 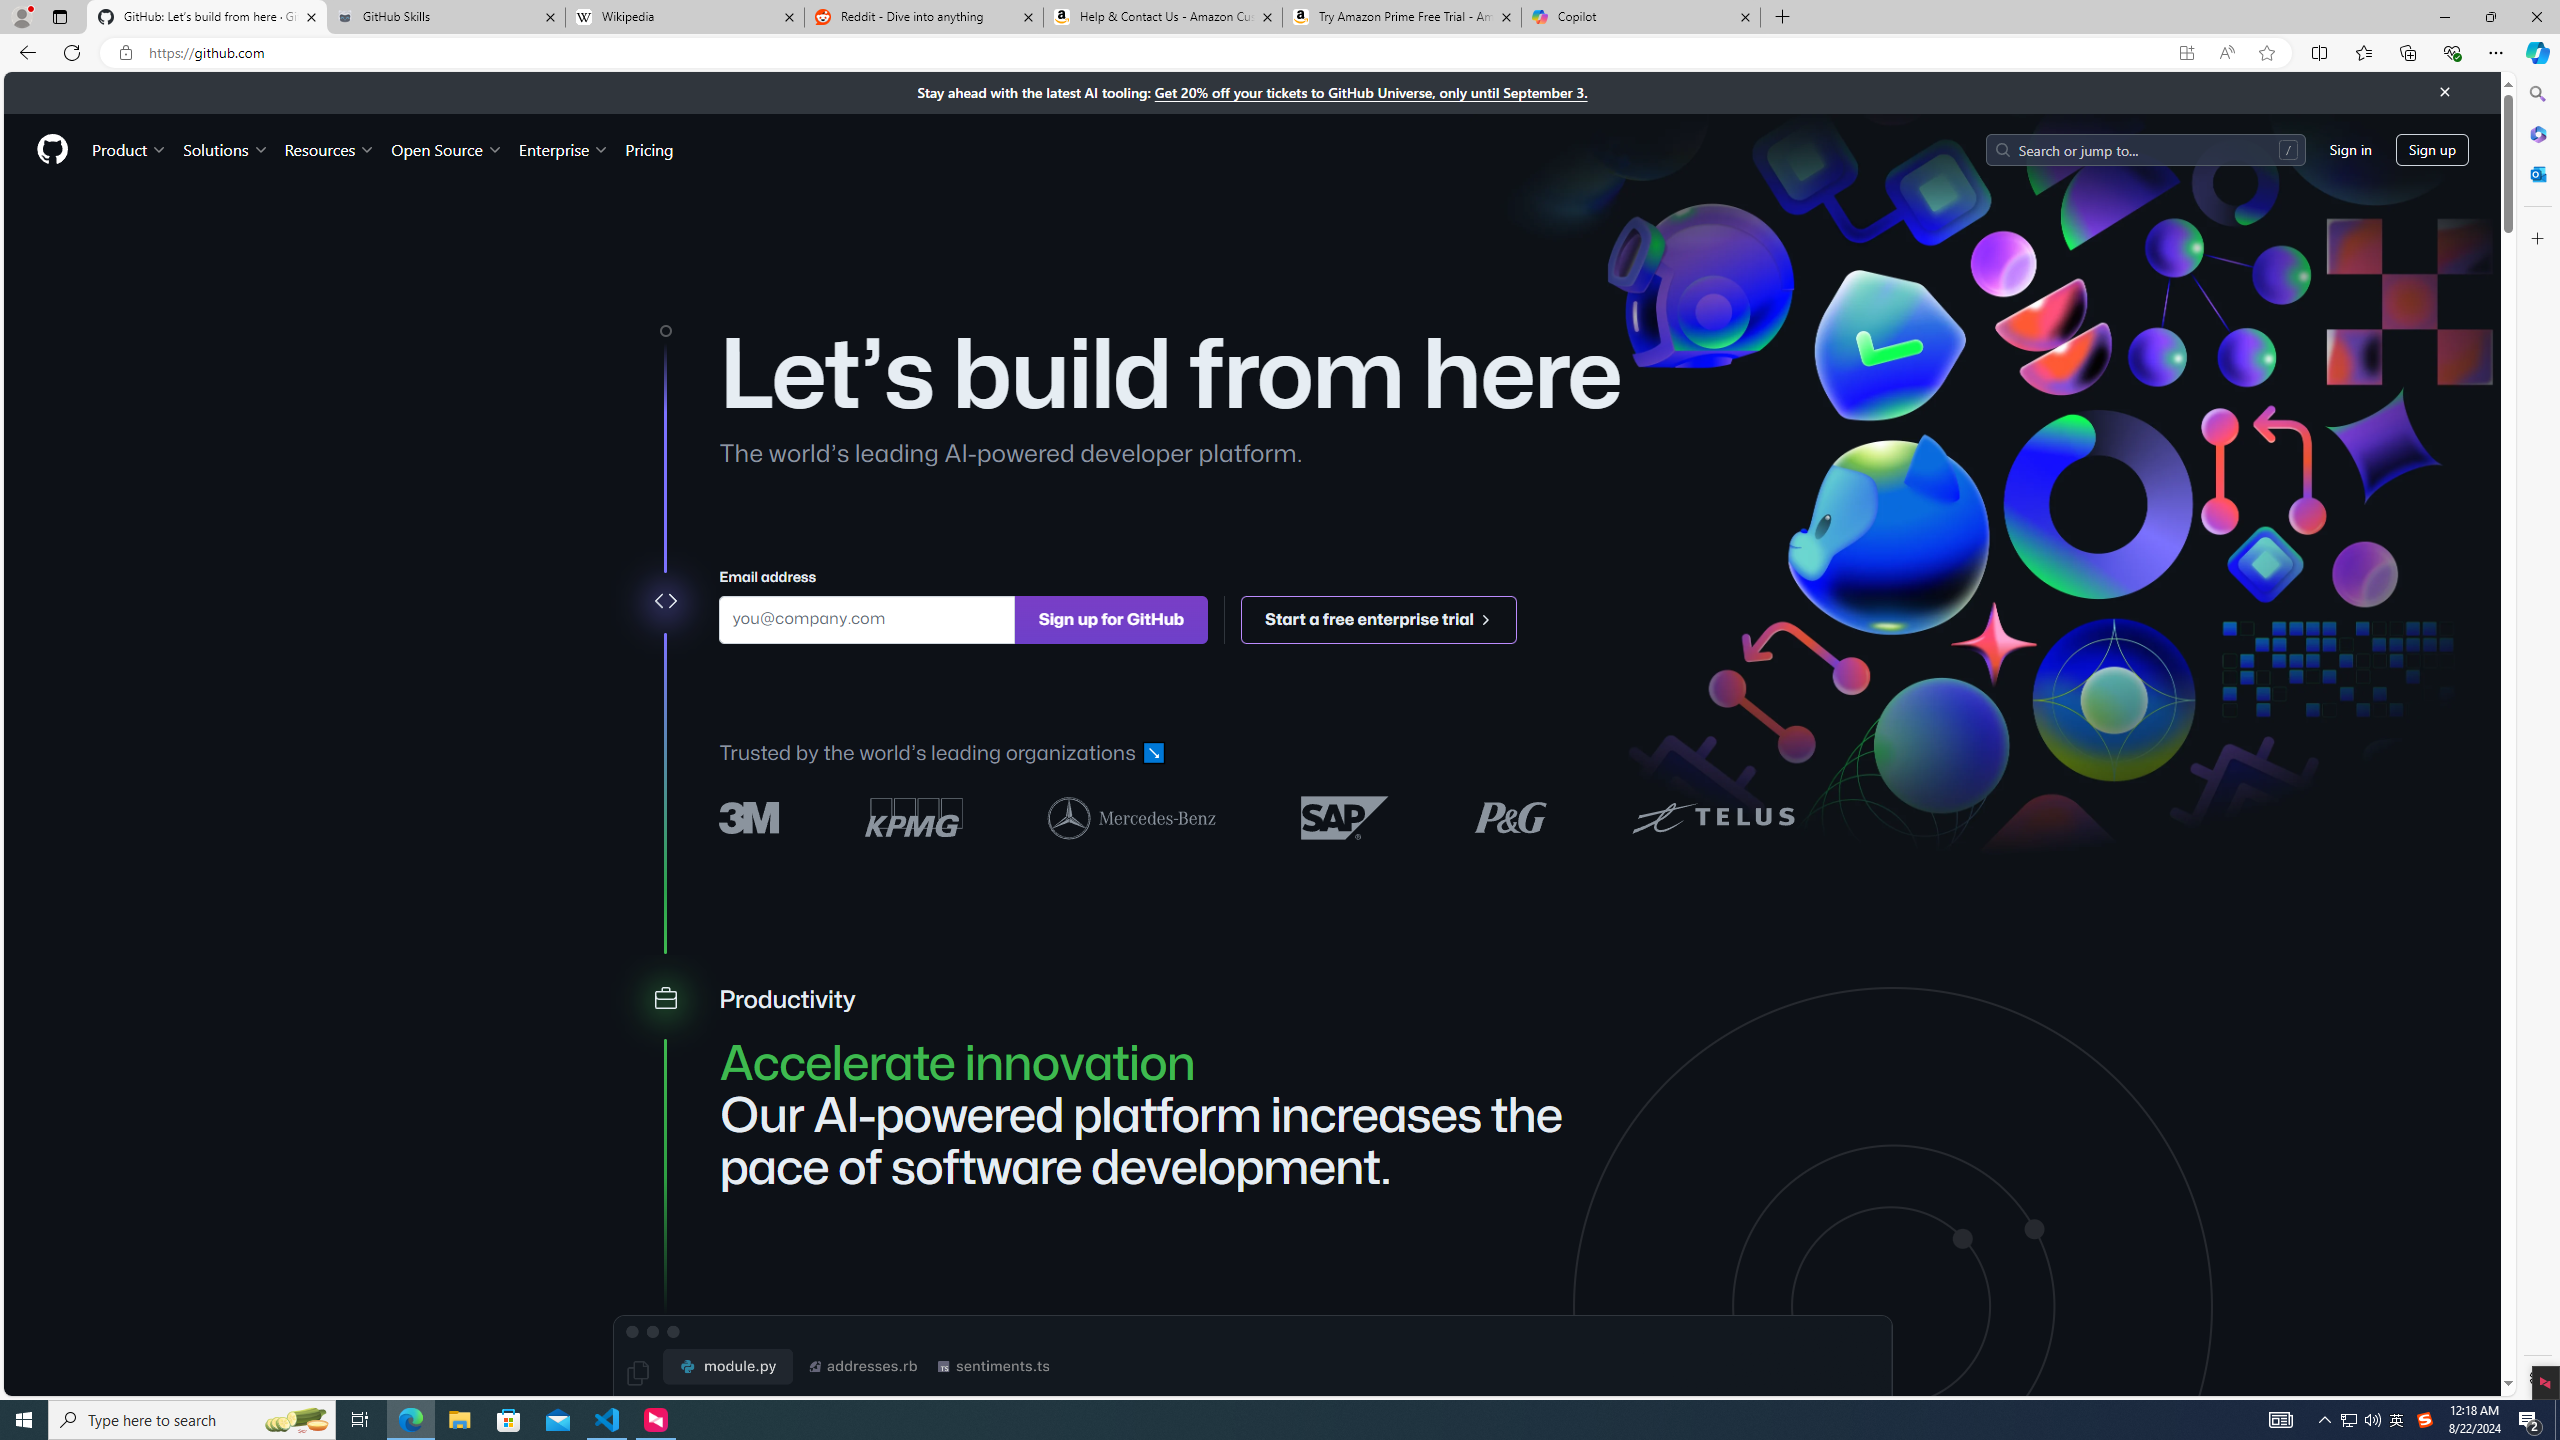 I want to click on Customize, so click(x=2536, y=238).